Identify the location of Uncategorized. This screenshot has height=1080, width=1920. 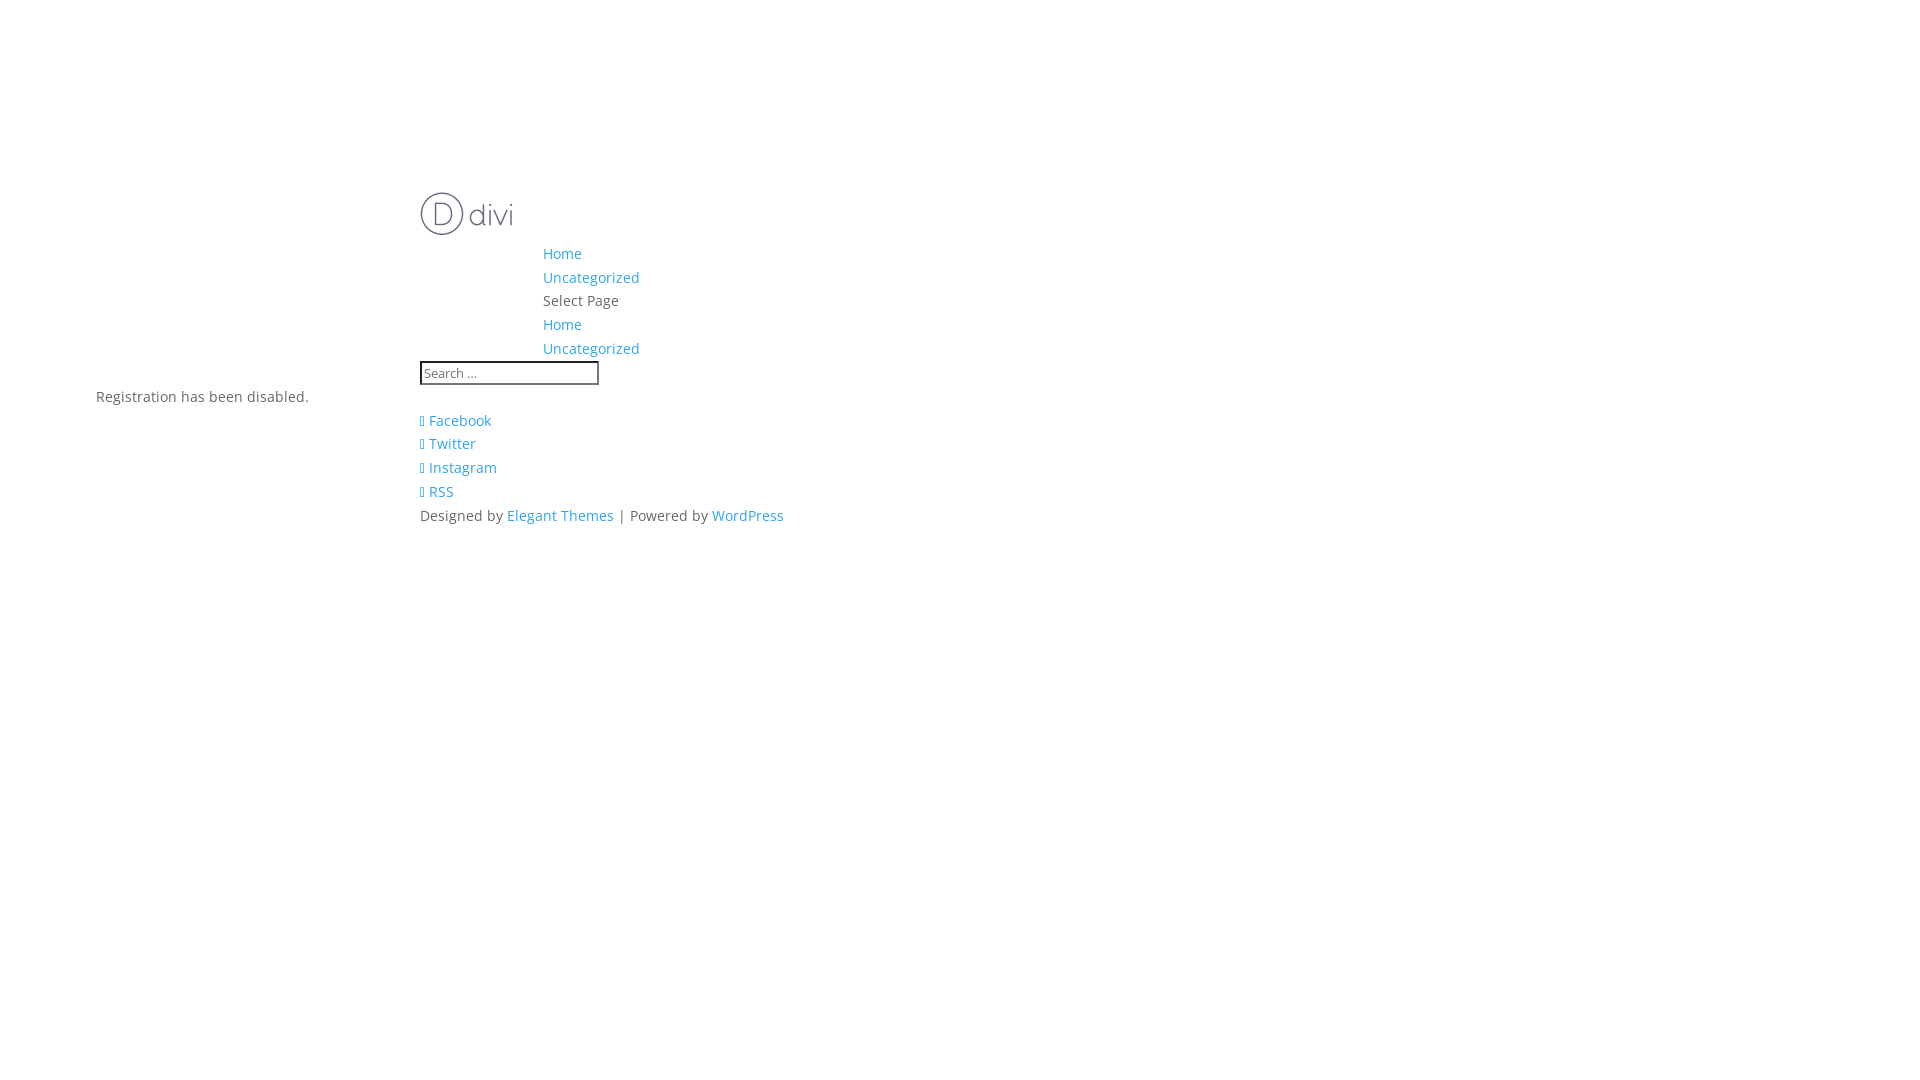
(592, 348).